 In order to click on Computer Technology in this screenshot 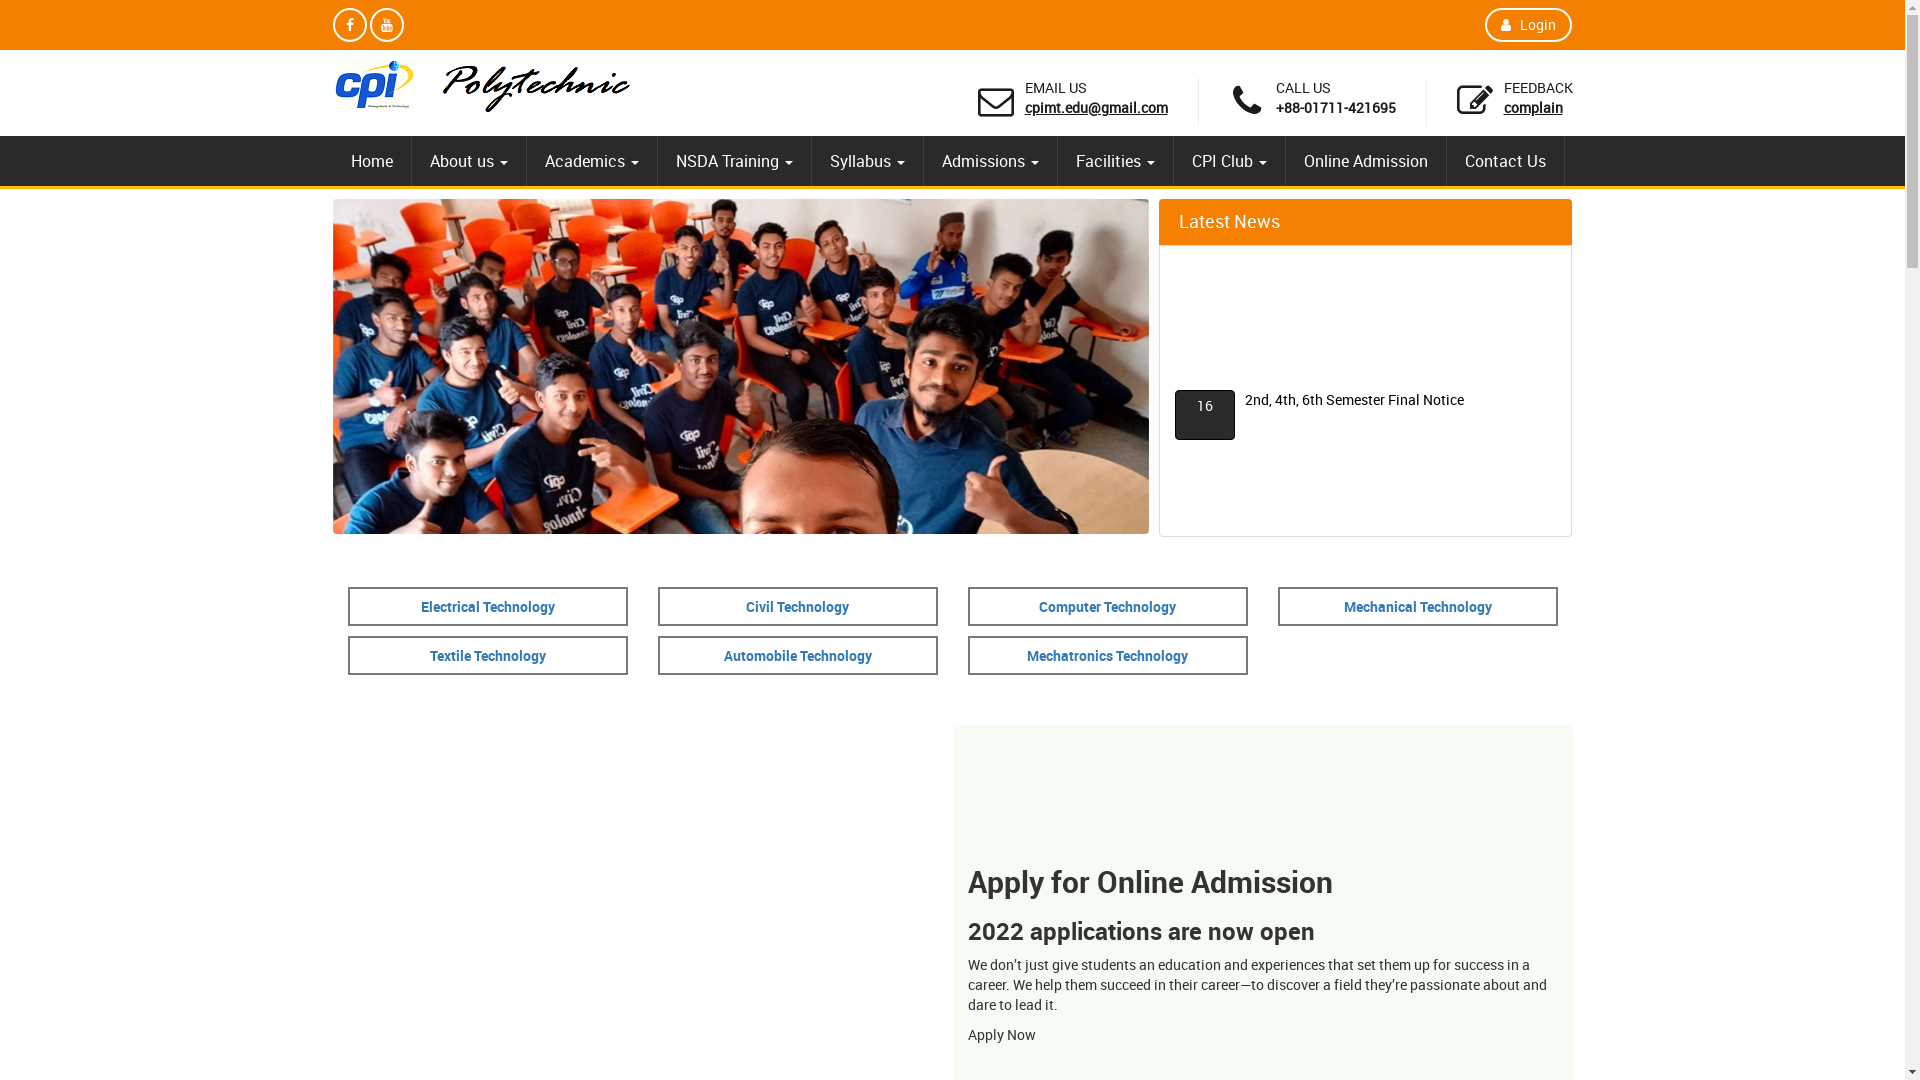, I will do `click(1108, 606)`.